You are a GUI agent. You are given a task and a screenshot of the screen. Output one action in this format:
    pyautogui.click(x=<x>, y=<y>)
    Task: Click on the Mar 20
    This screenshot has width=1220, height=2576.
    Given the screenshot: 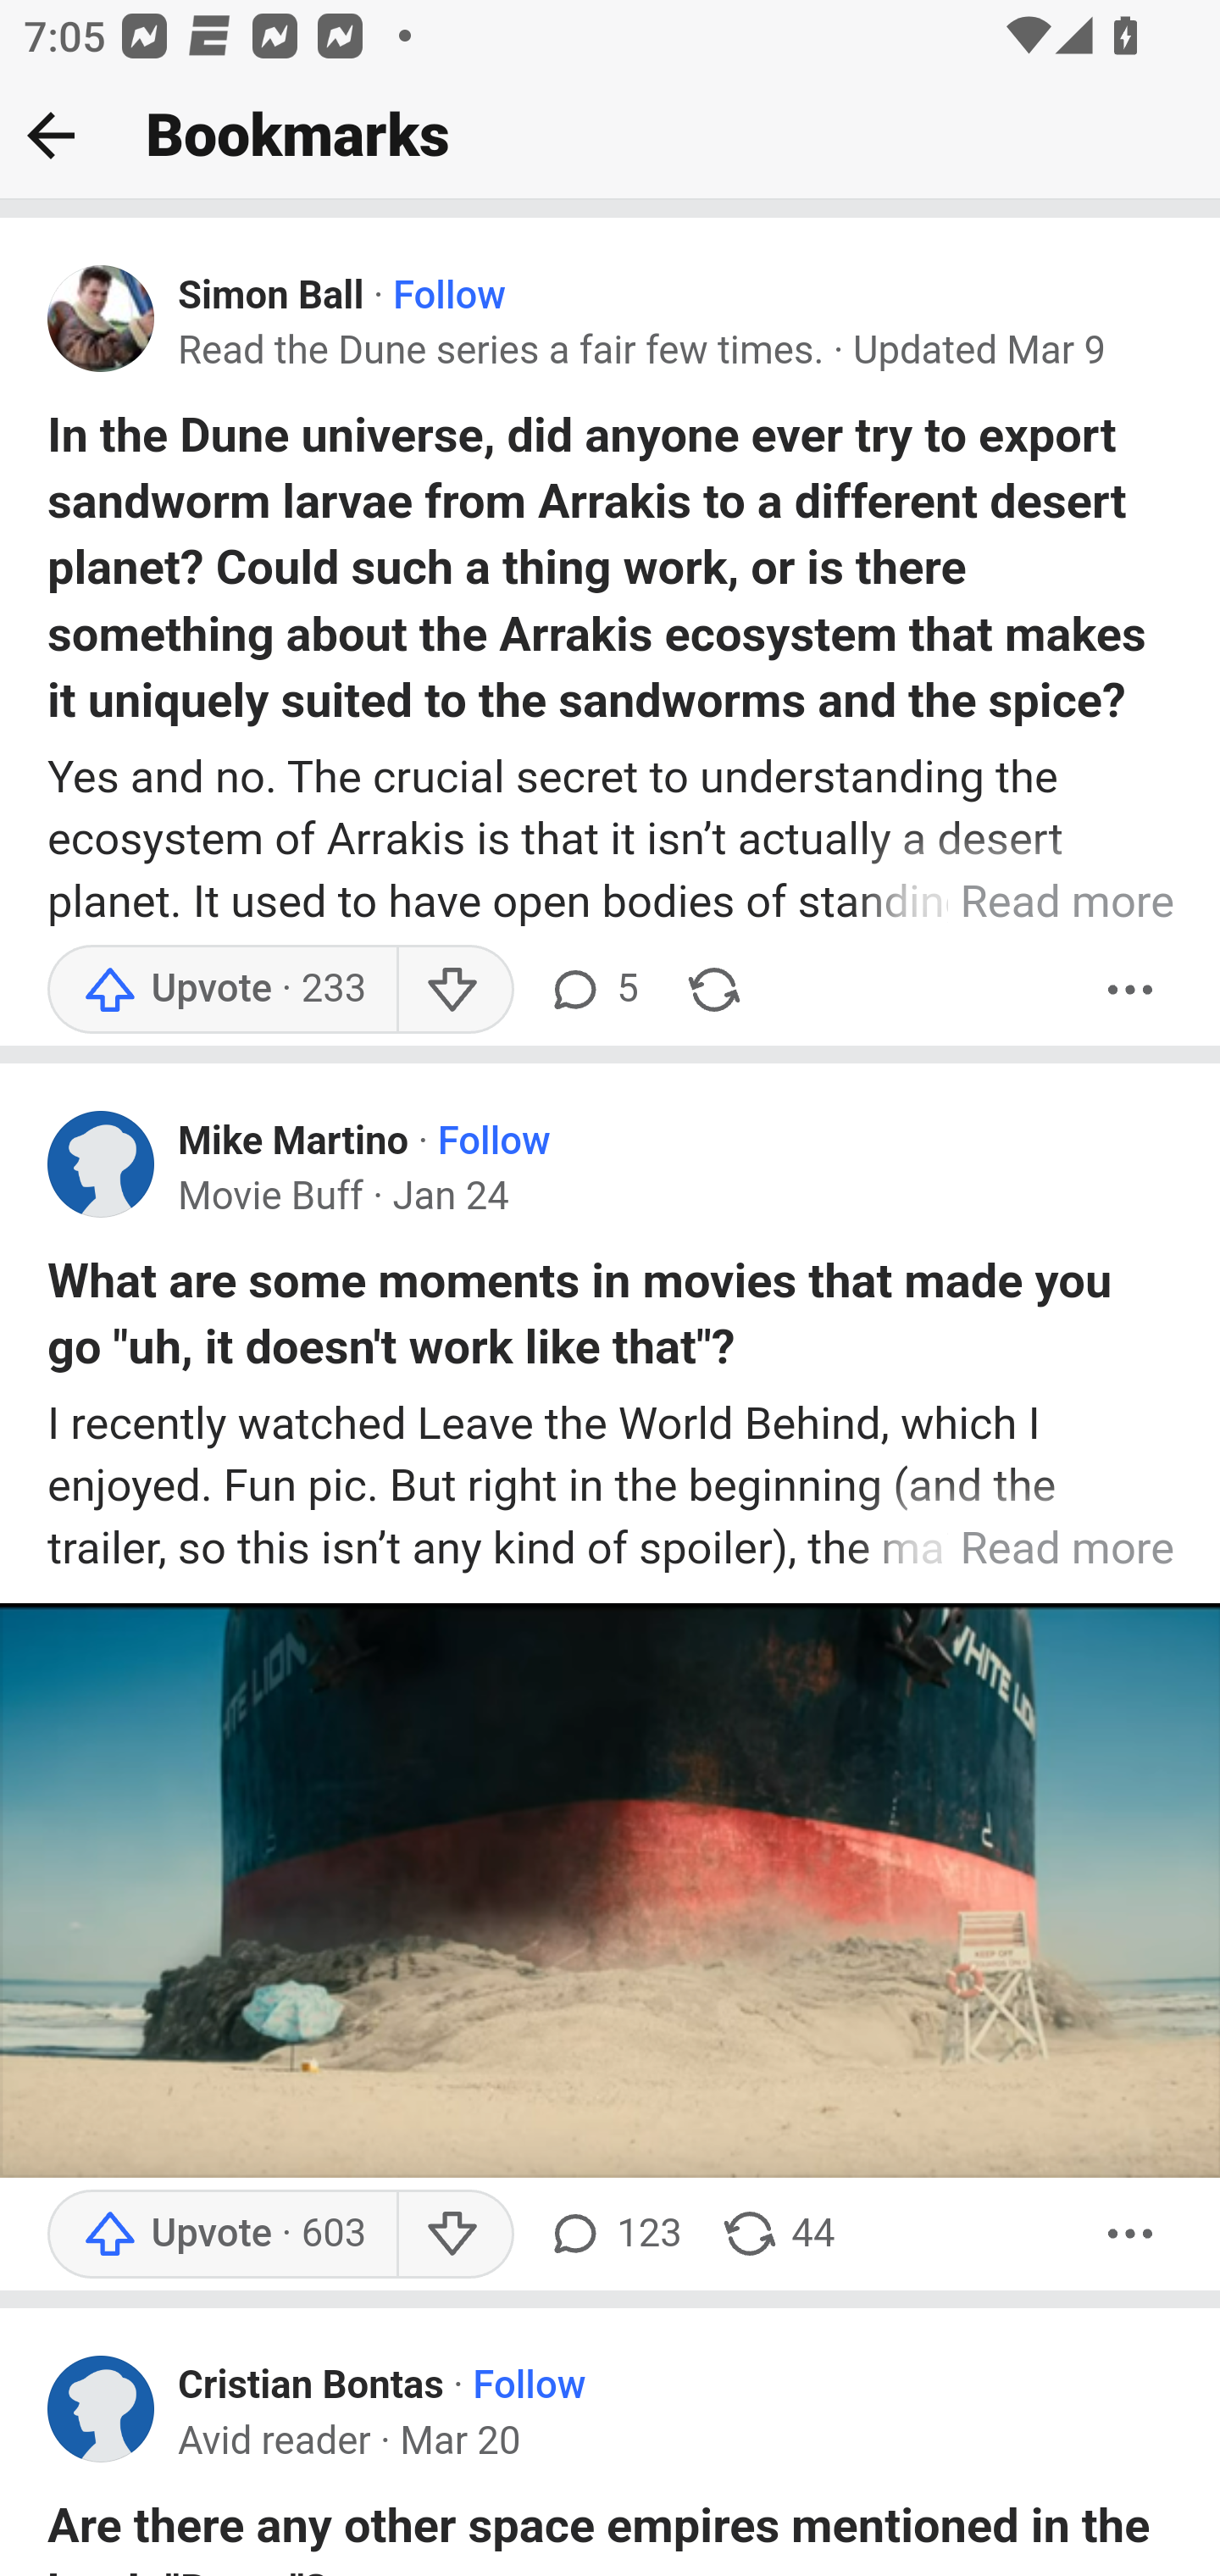 What is the action you would take?
    pyautogui.click(x=459, y=2442)
    